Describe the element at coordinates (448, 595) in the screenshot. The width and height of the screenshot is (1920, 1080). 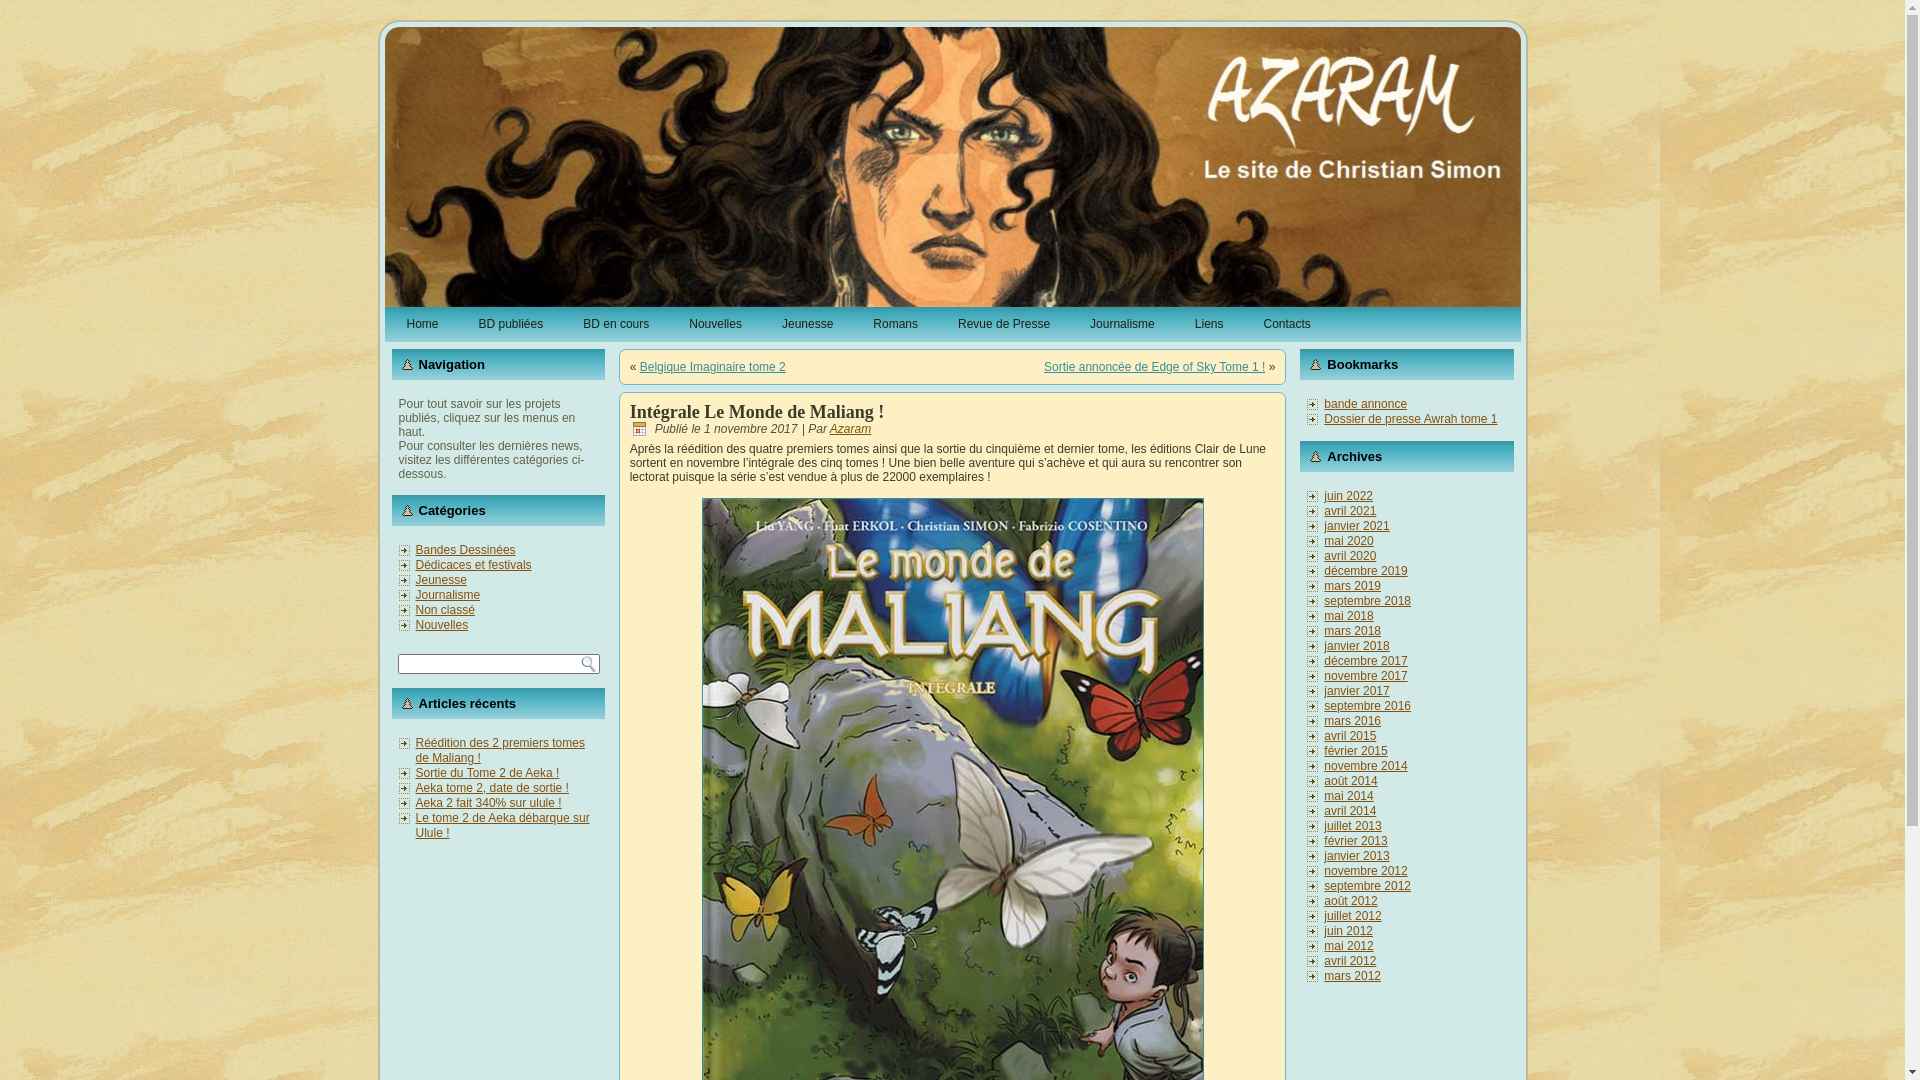
I see `Journalisme` at that location.